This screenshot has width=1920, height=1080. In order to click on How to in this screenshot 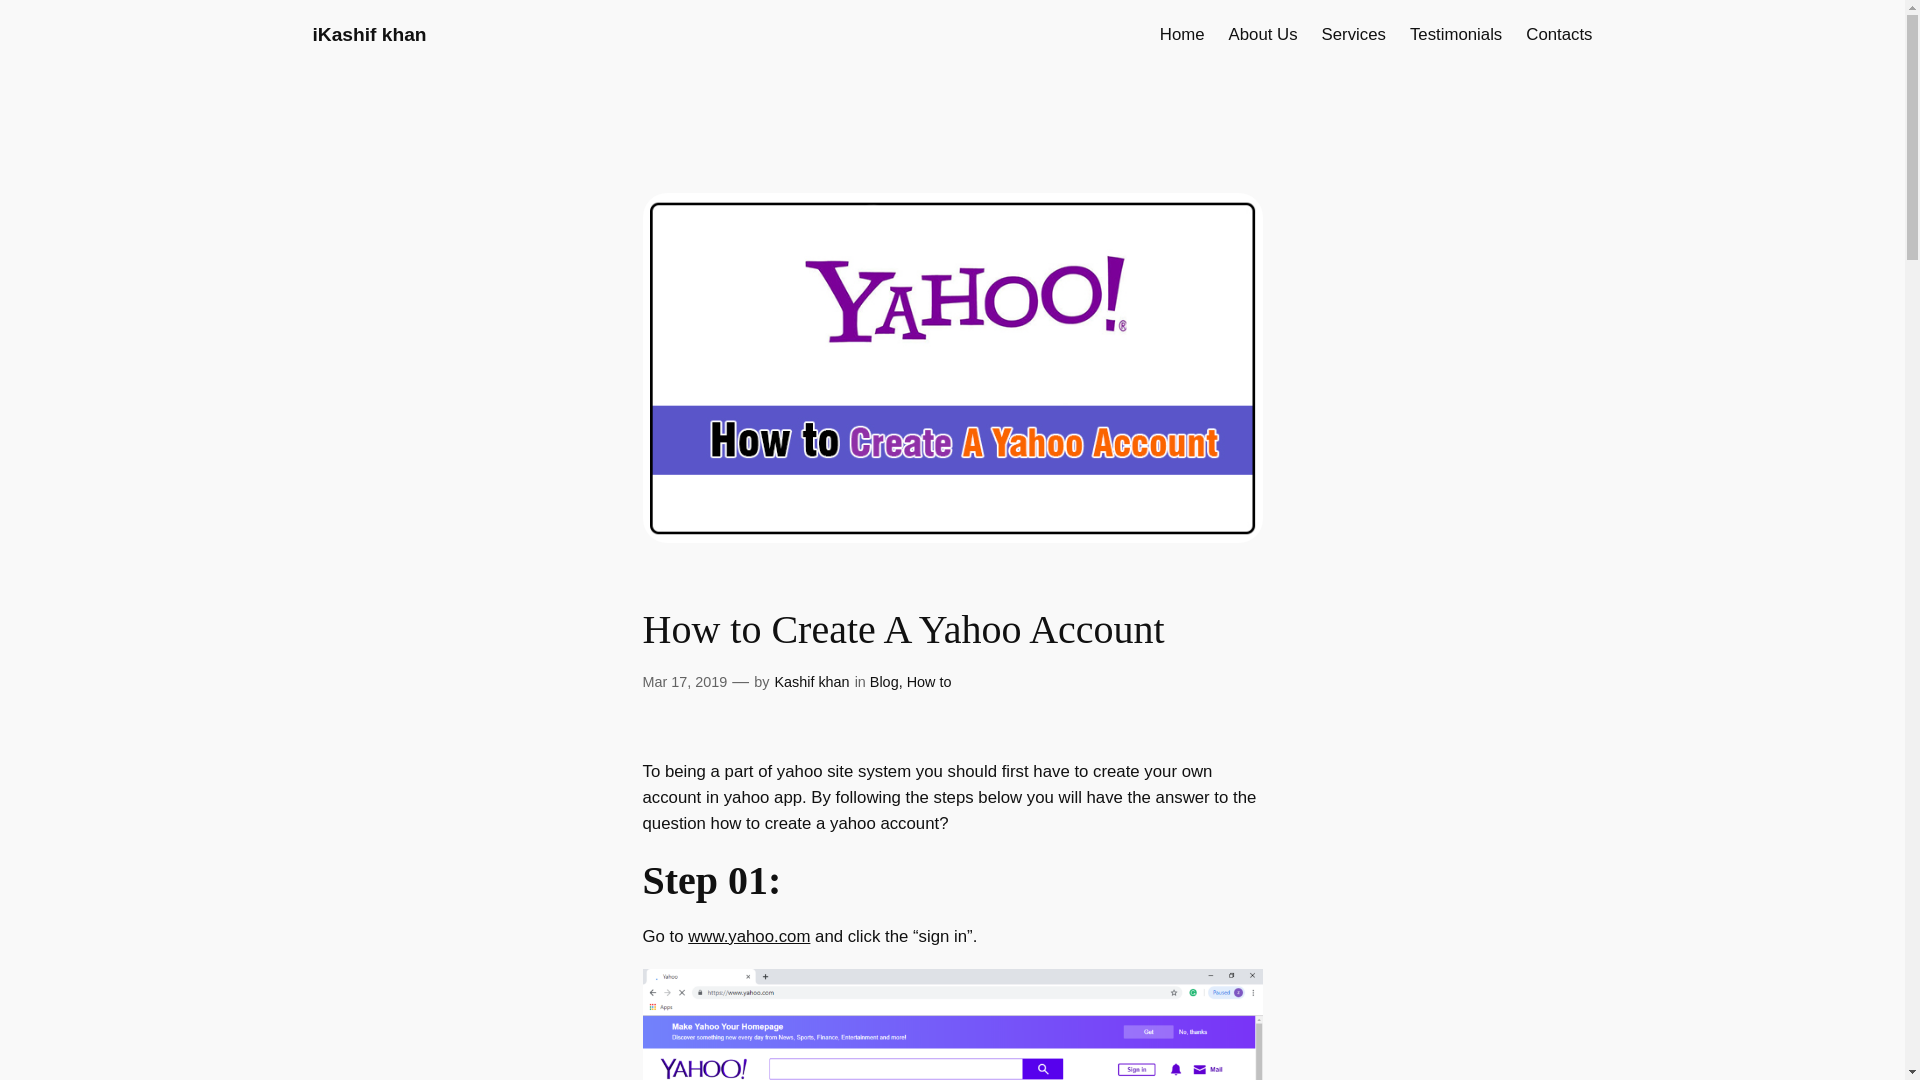, I will do `click(929, 682)`.